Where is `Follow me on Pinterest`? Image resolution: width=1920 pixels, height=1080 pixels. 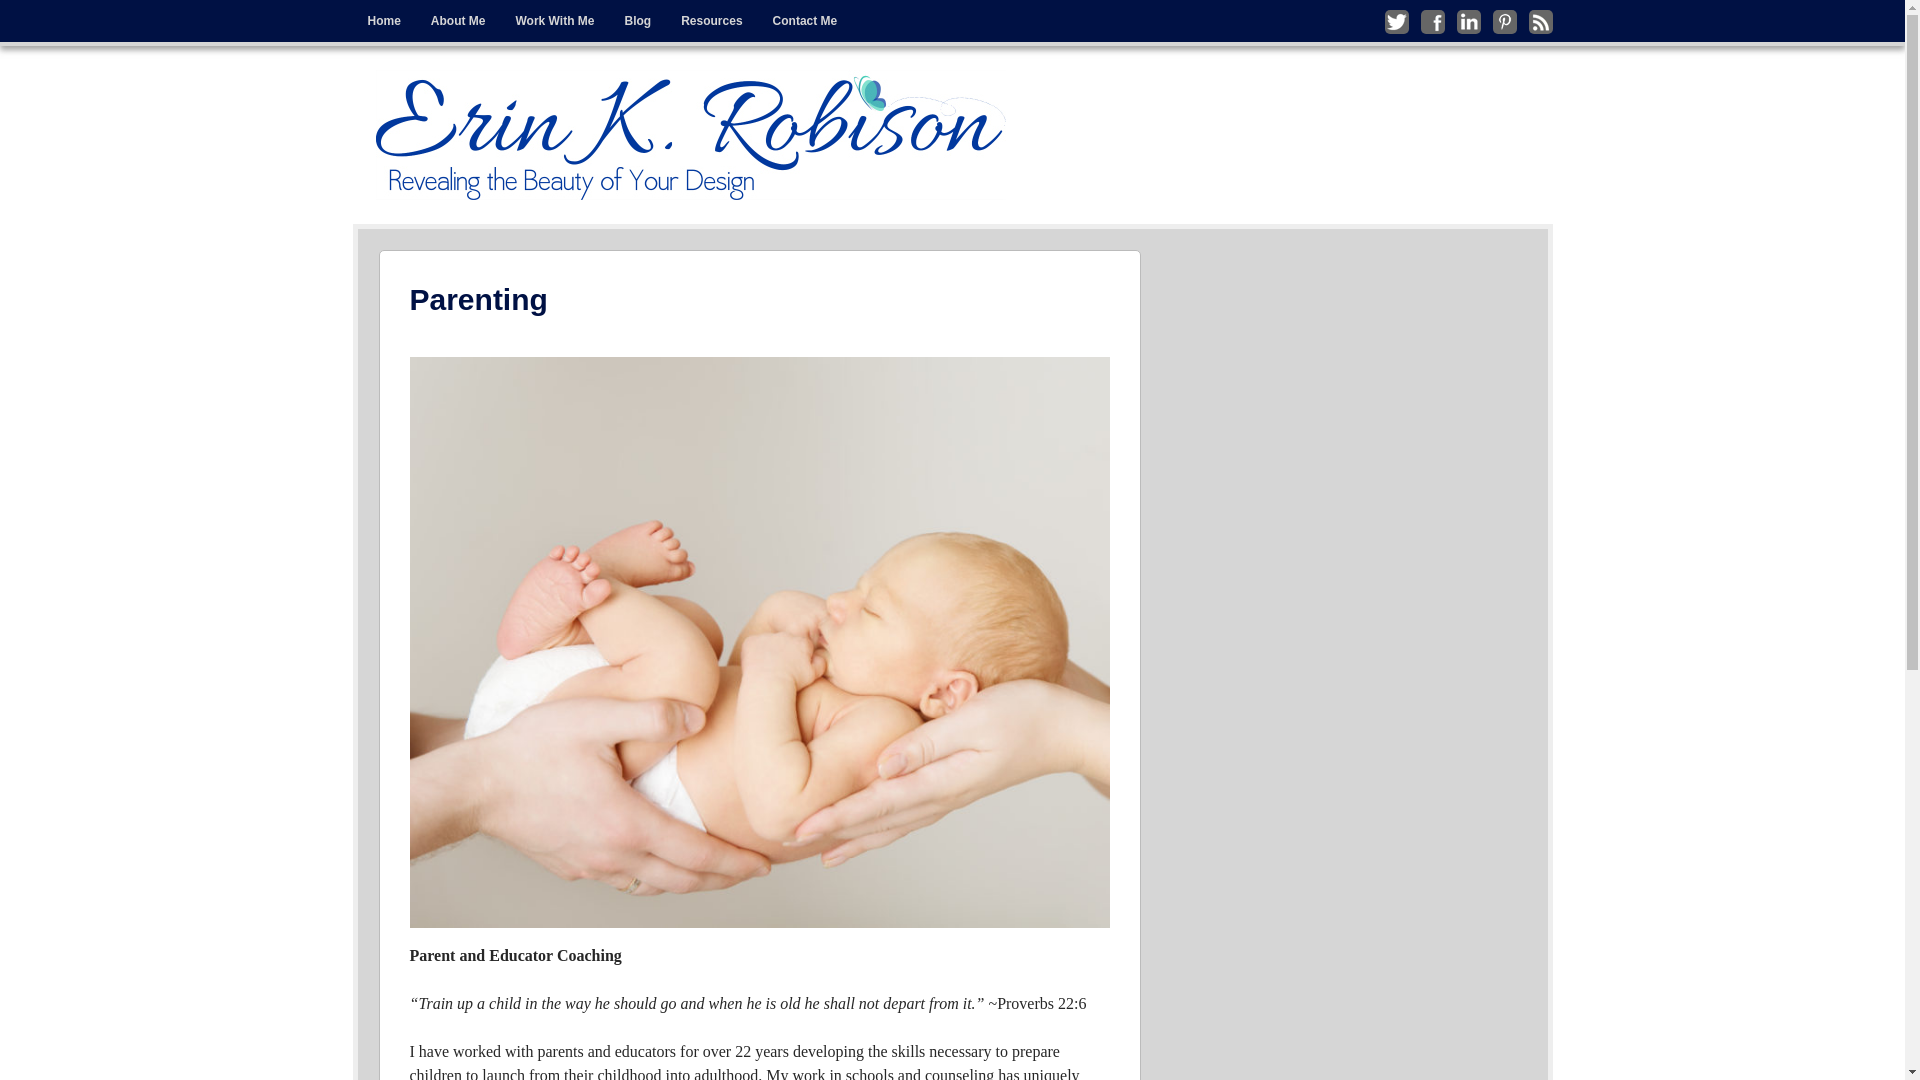
Follow me on Pinterest is located at coordinates (1504, 21).